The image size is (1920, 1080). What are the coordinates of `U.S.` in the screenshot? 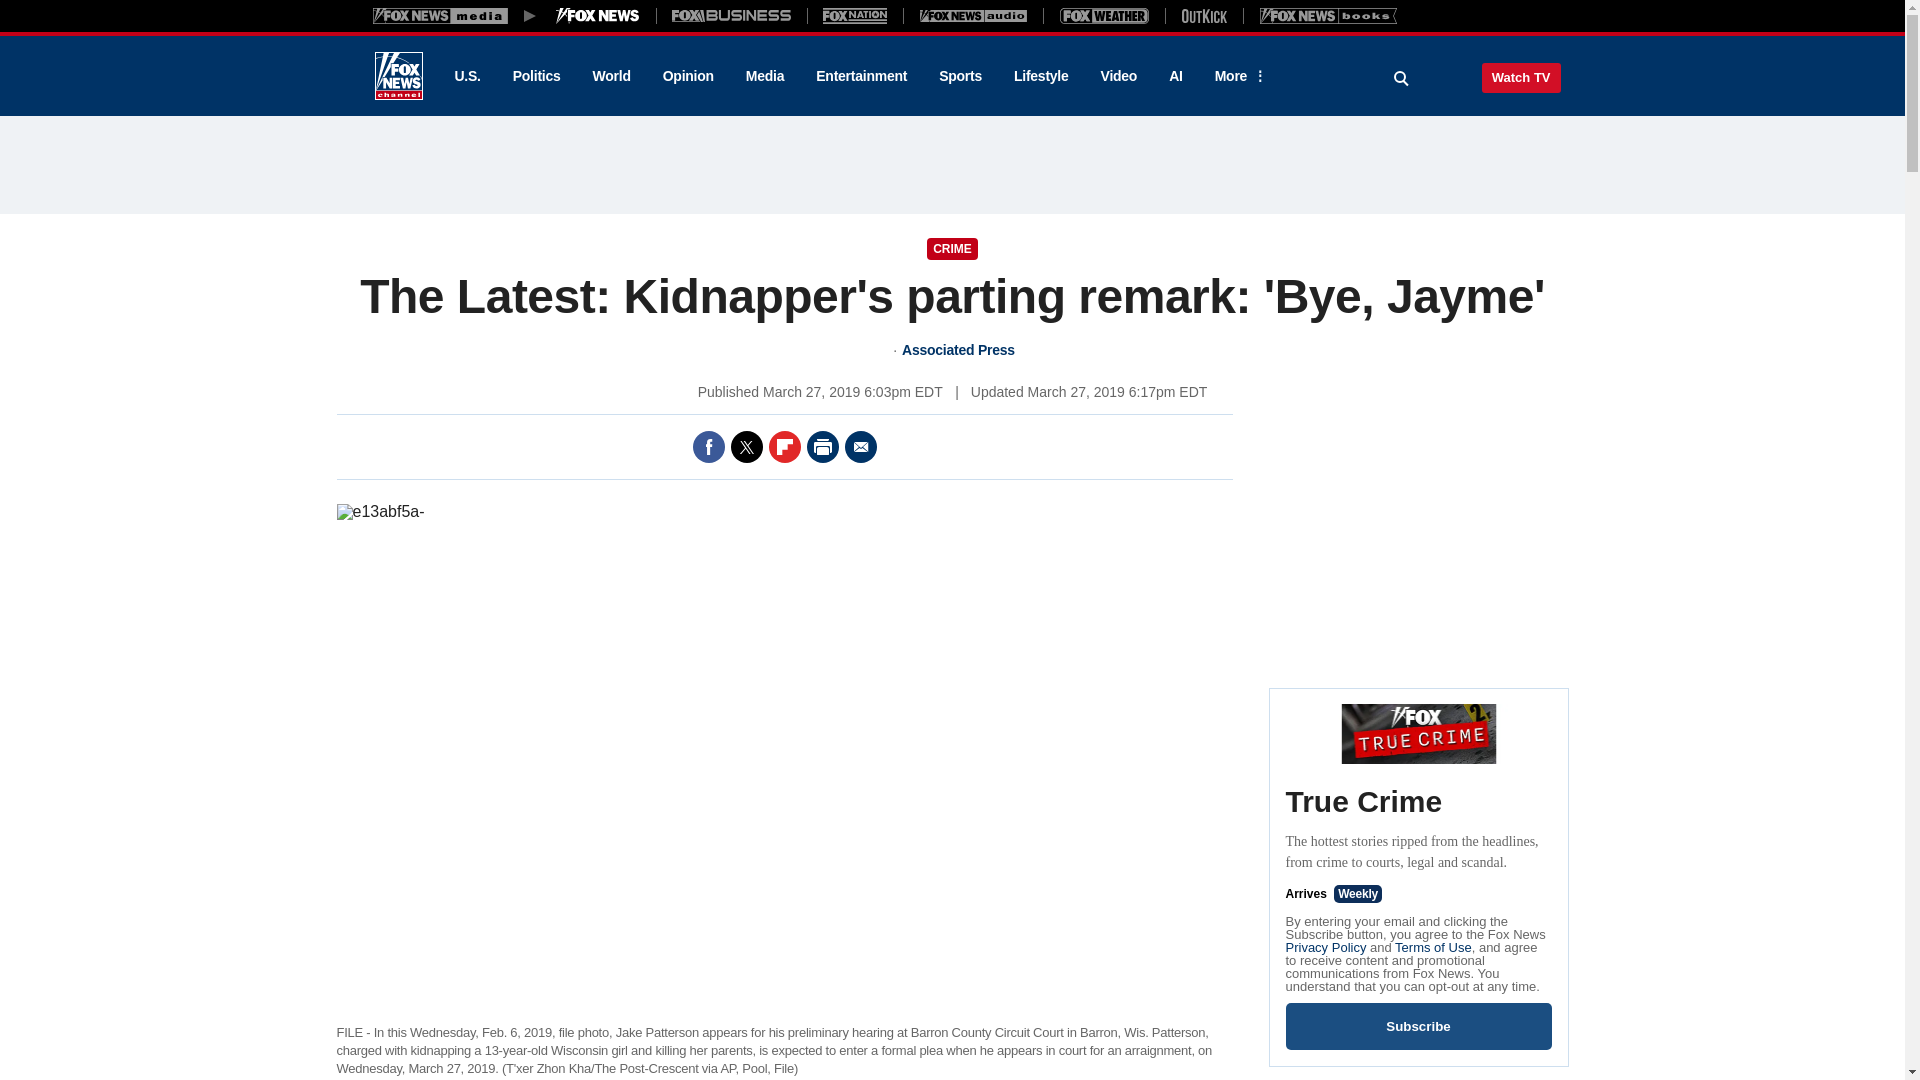 It's located at (466, 76).